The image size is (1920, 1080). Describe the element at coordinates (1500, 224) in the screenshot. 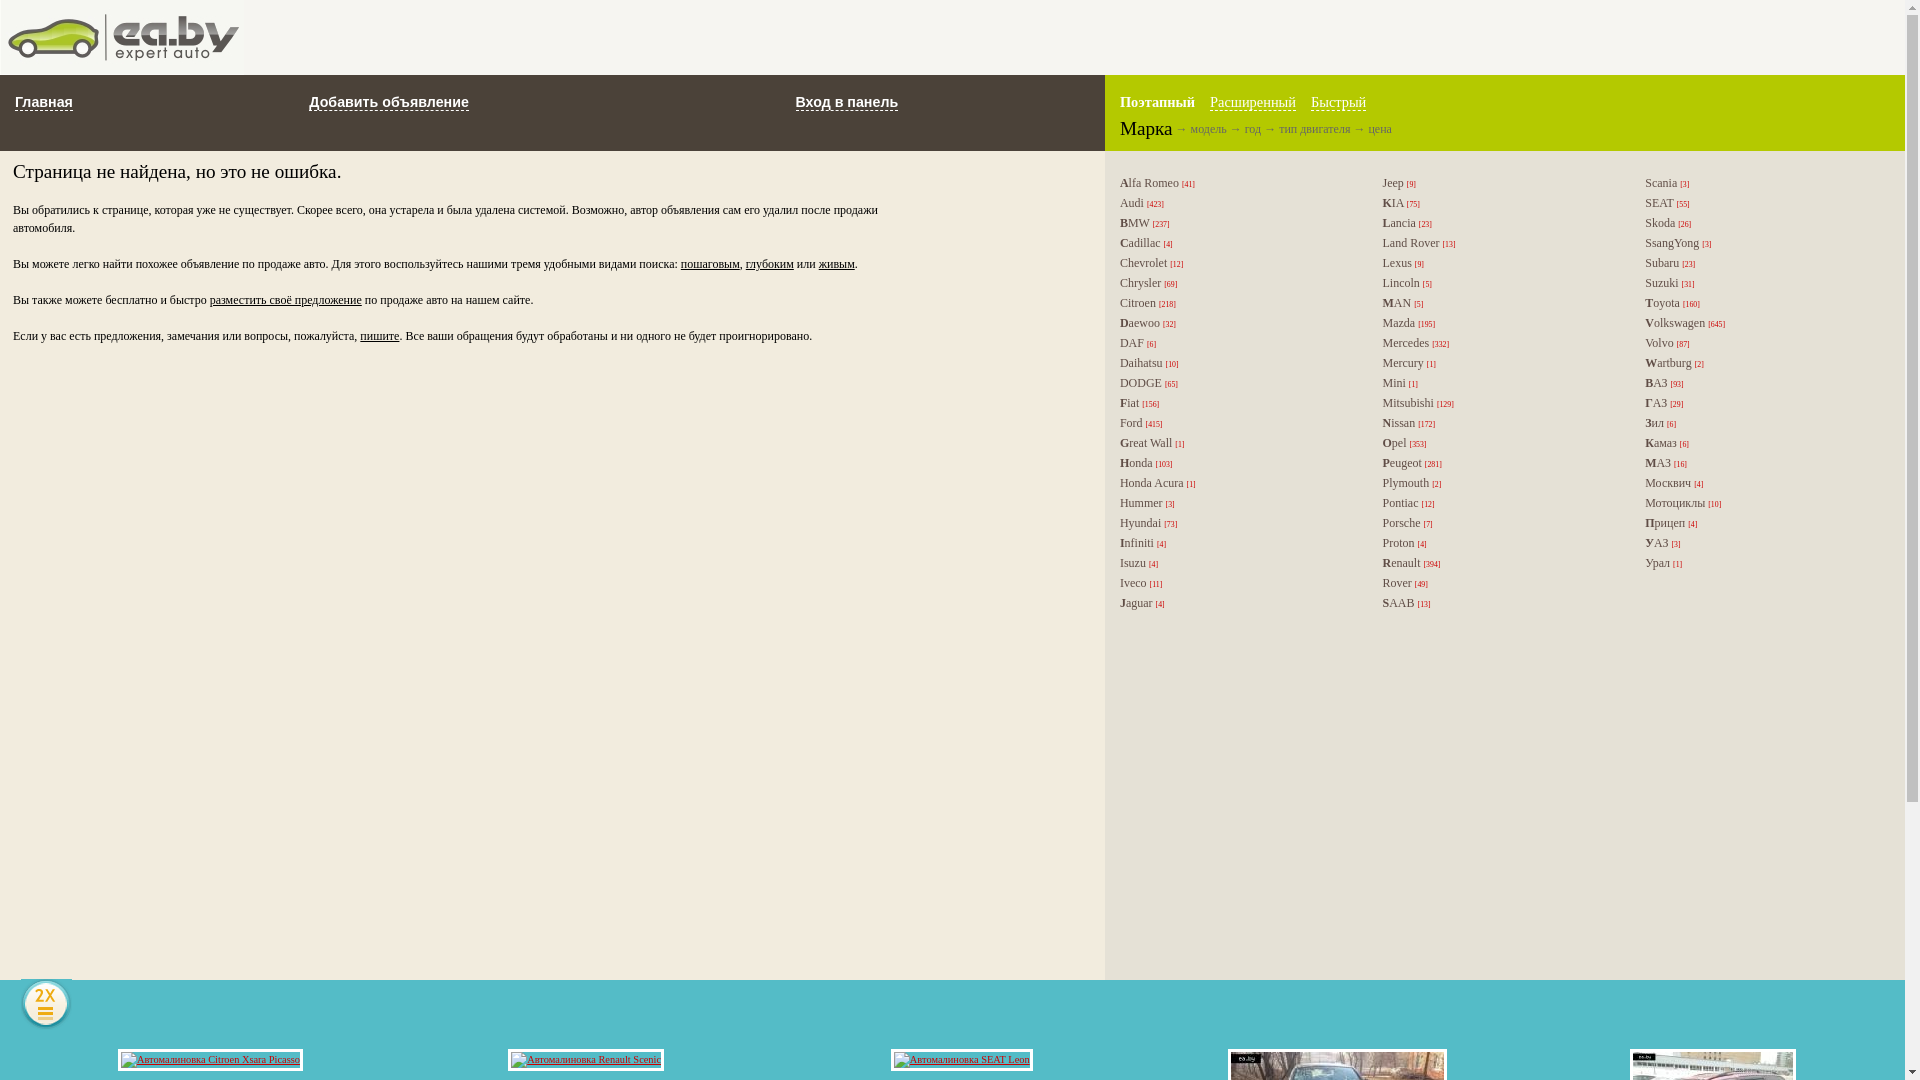

I see `Lancia [23]` at that location.